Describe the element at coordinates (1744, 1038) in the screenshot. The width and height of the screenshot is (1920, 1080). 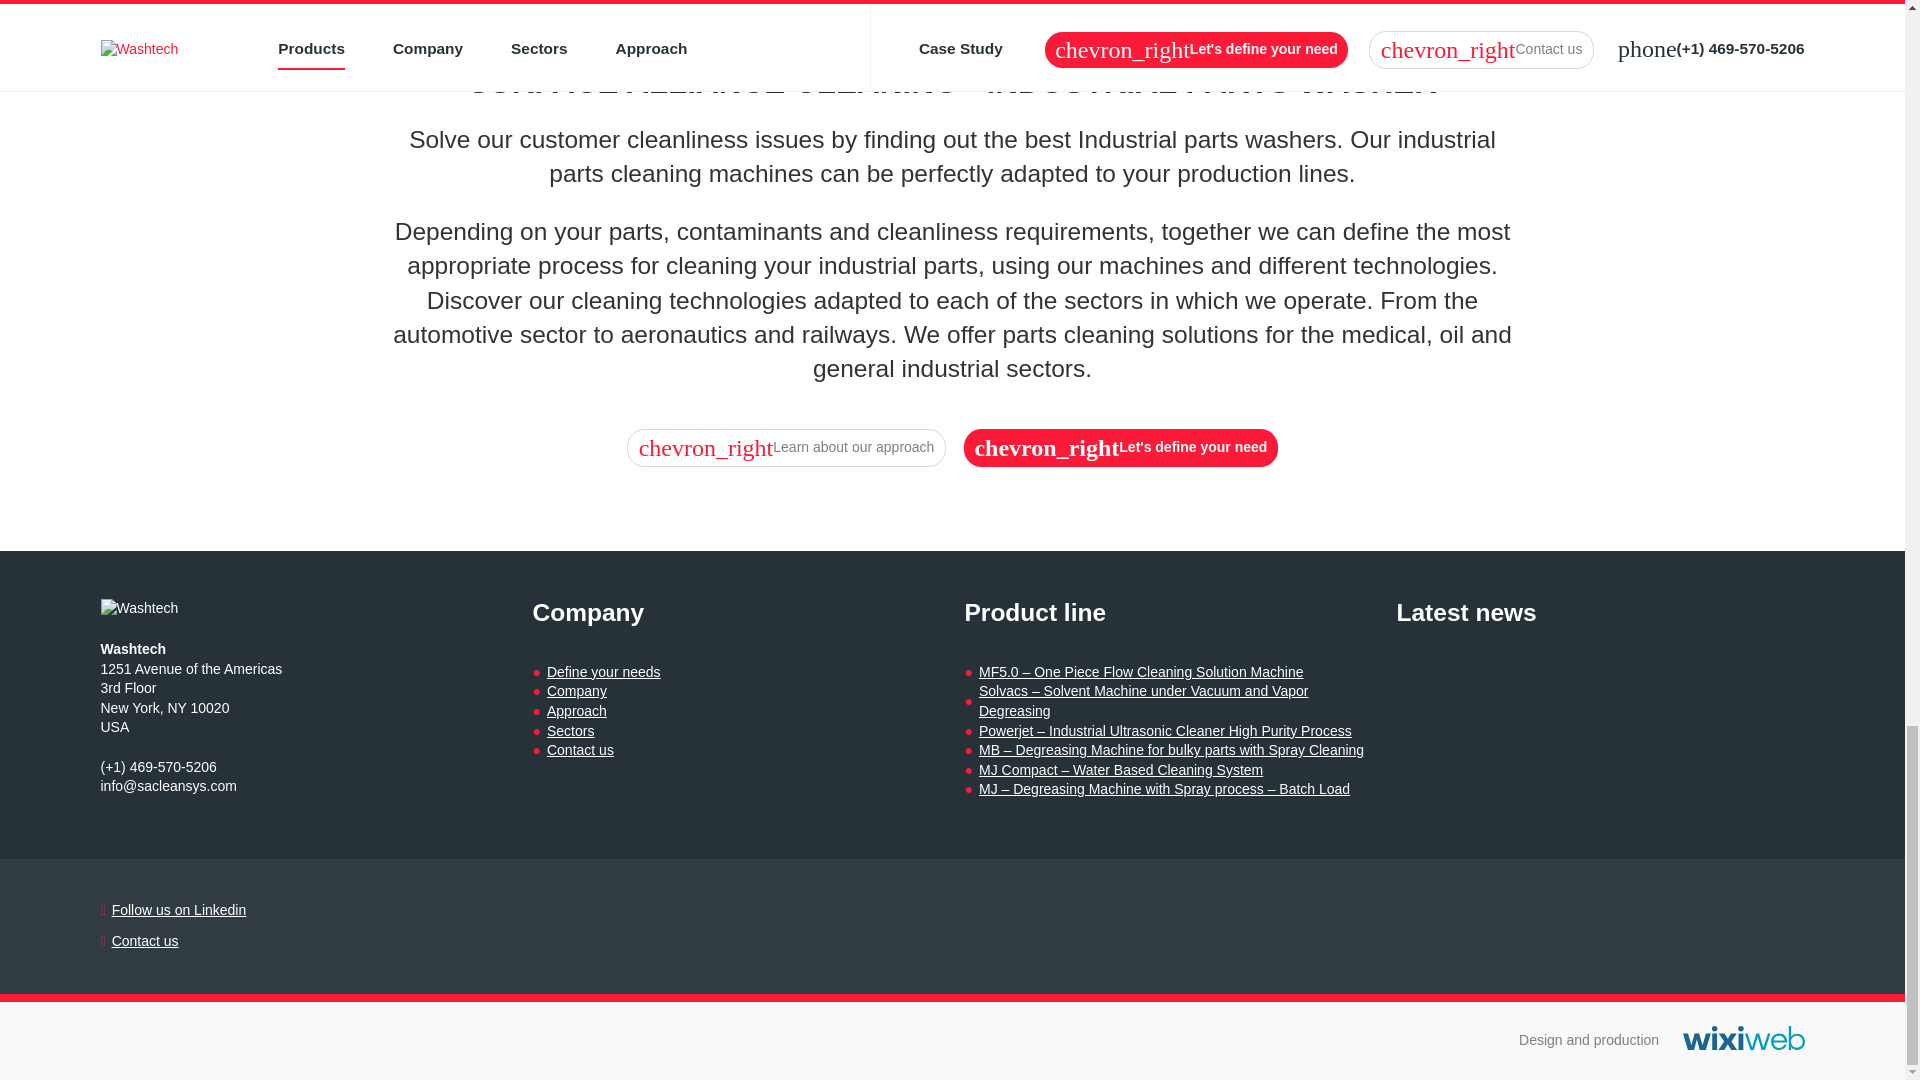
I see `Design and production` at that location.